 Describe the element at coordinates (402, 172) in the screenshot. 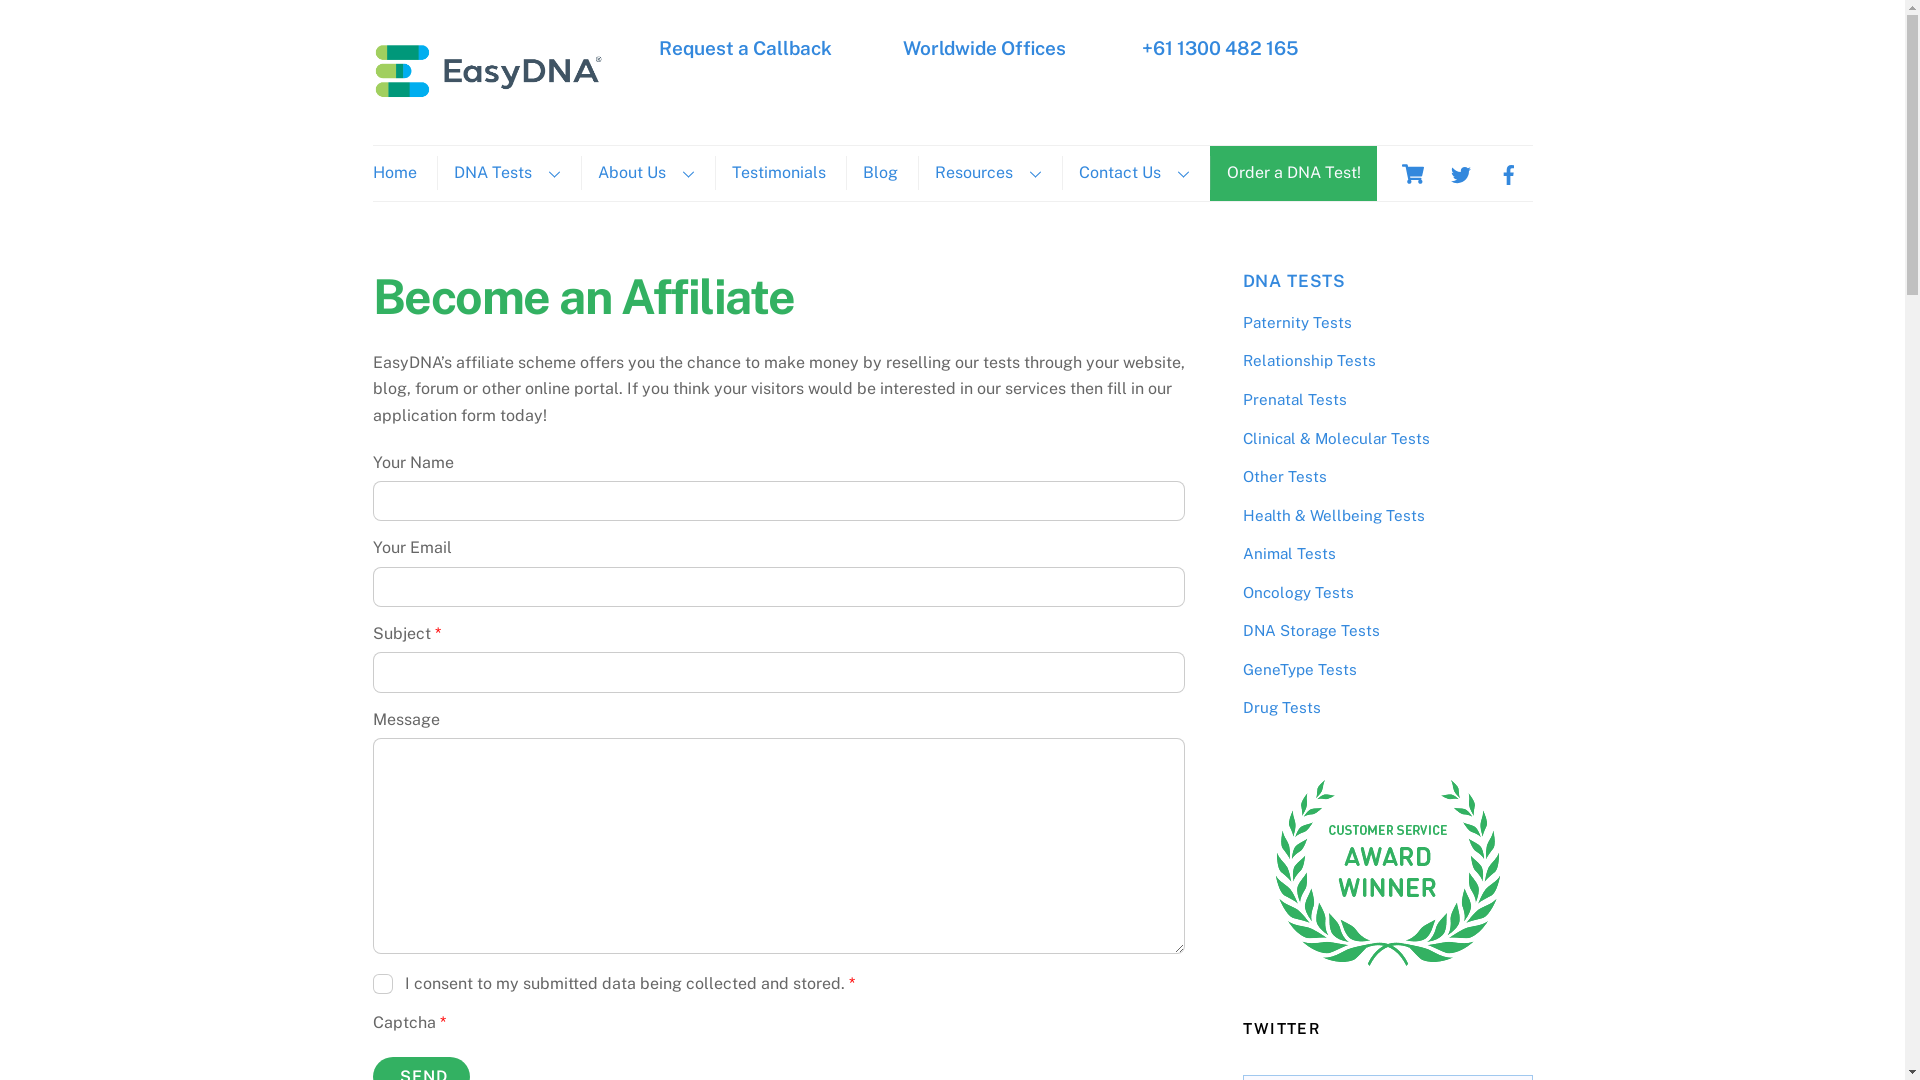

I see `Home` at that location.